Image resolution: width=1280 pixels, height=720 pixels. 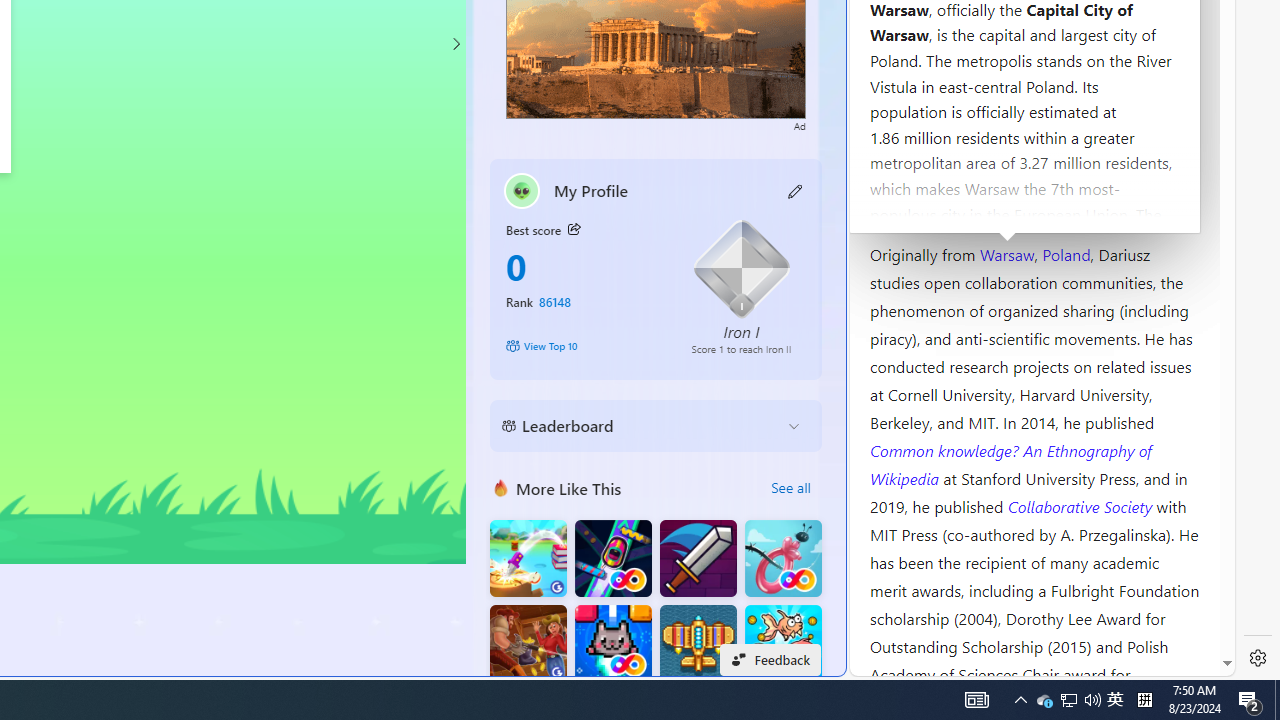 What do you see at coordinates (640, 426) in the screenshot?
I see `Leaderboard` at bounding box center [640, 426].